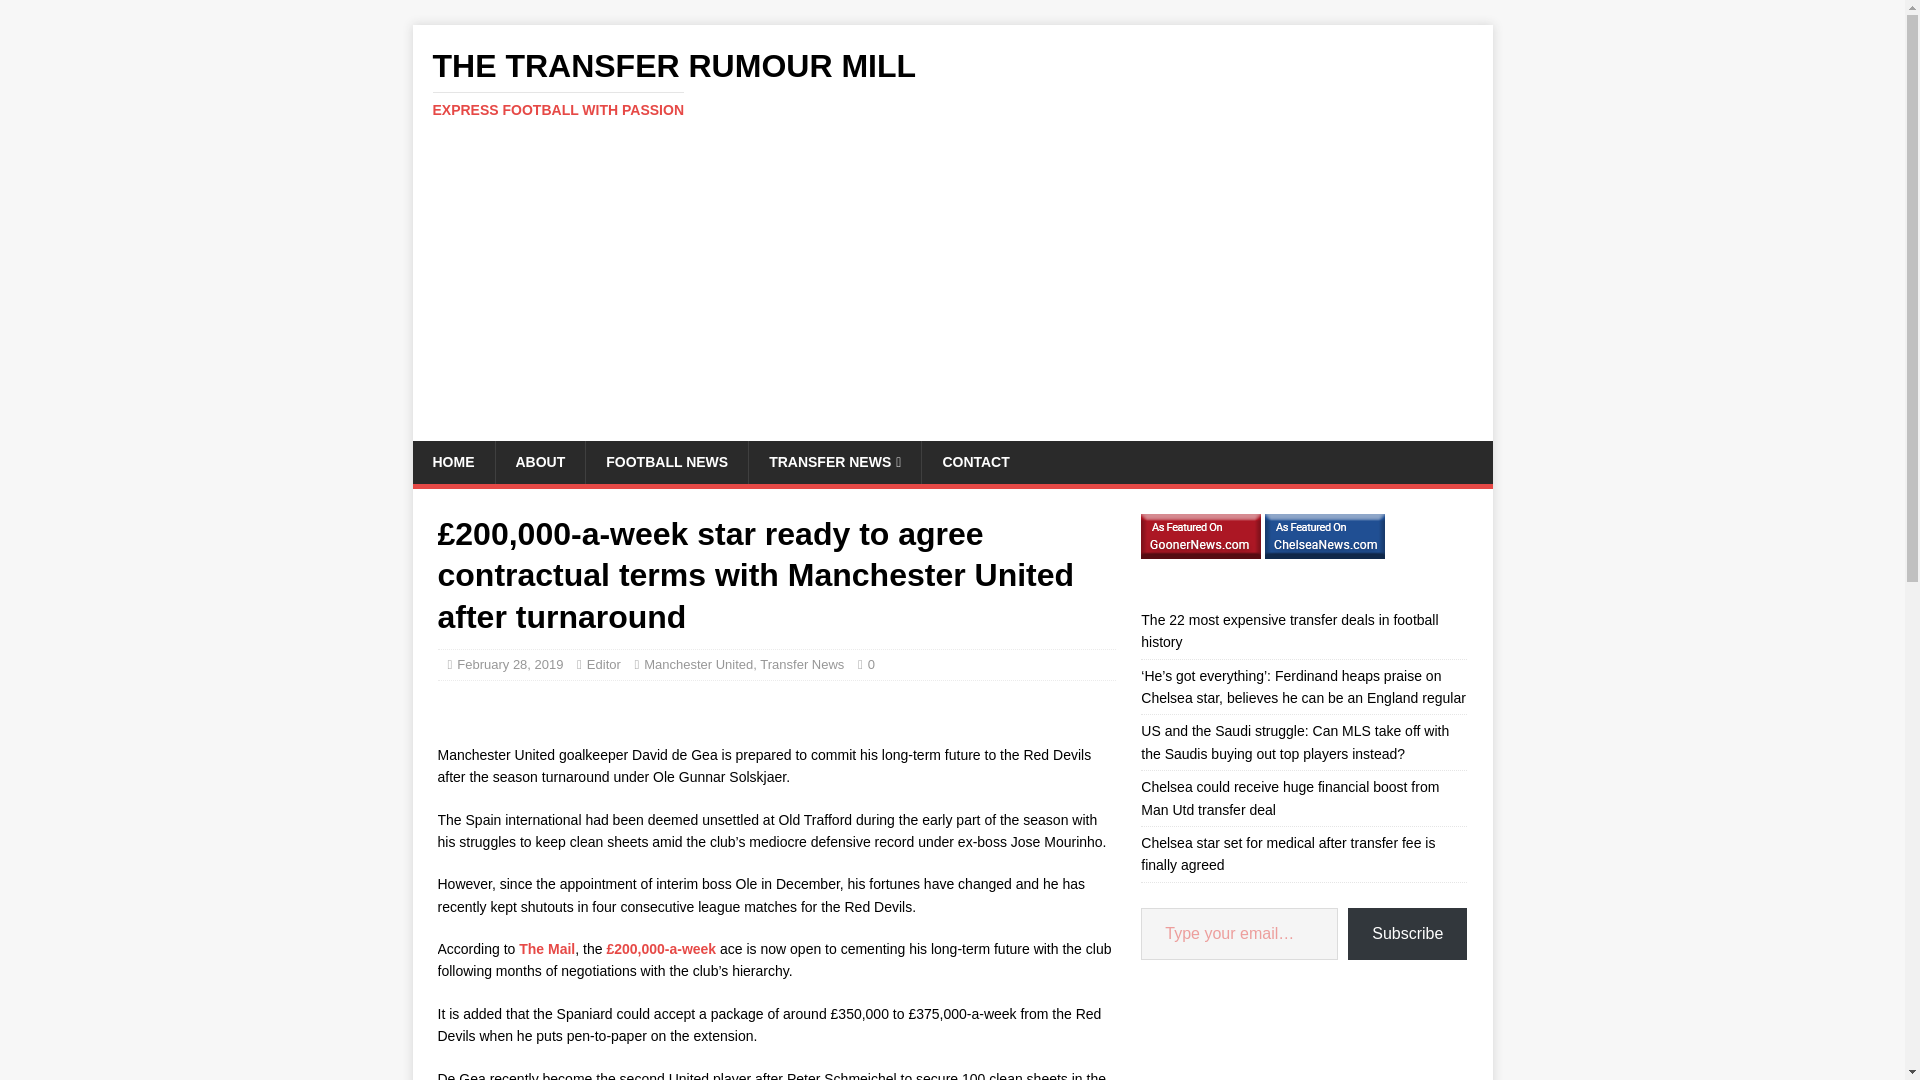 The height and width of the screenshot is (1080, 1920). I want to click on ABOUT, so click(539, 461).